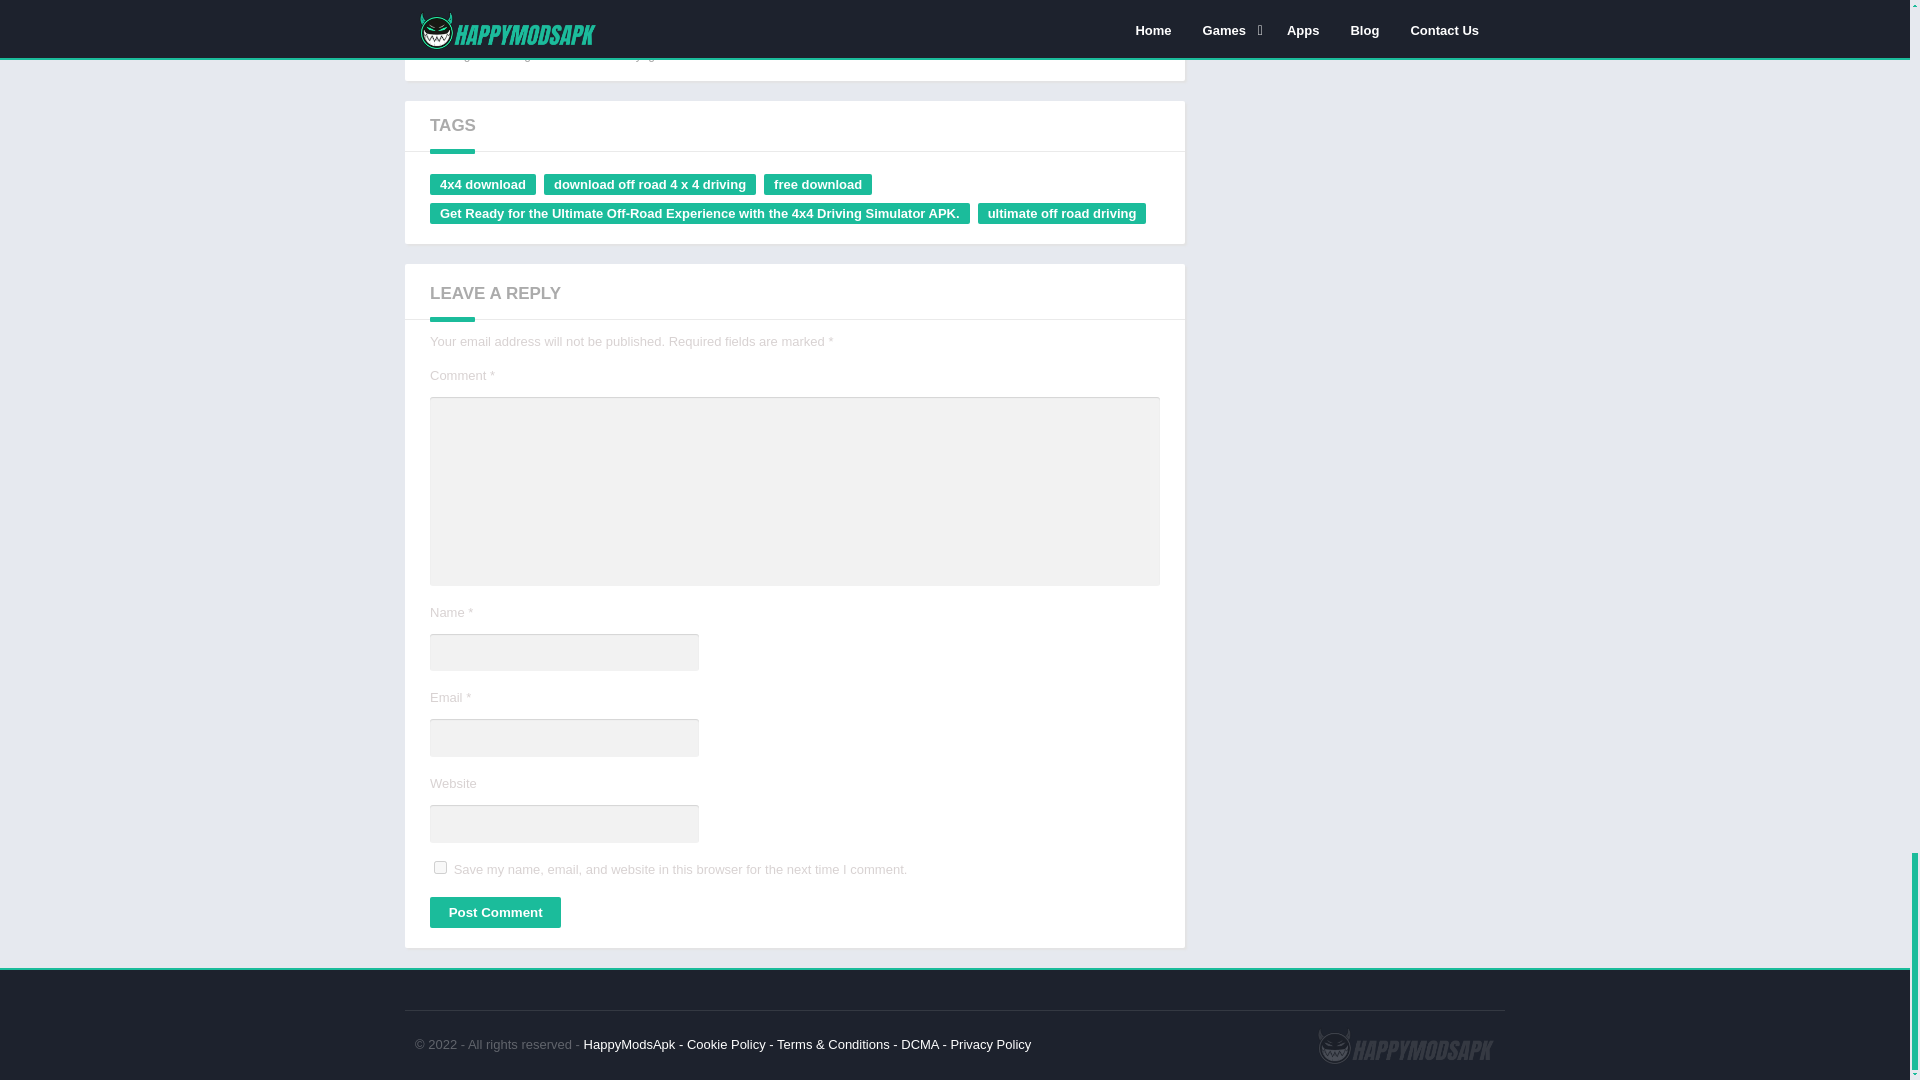 The image size is (1920, 1080). Describe the element at coordinates (440, 866) in the screenshot. I see `yes` at that location.